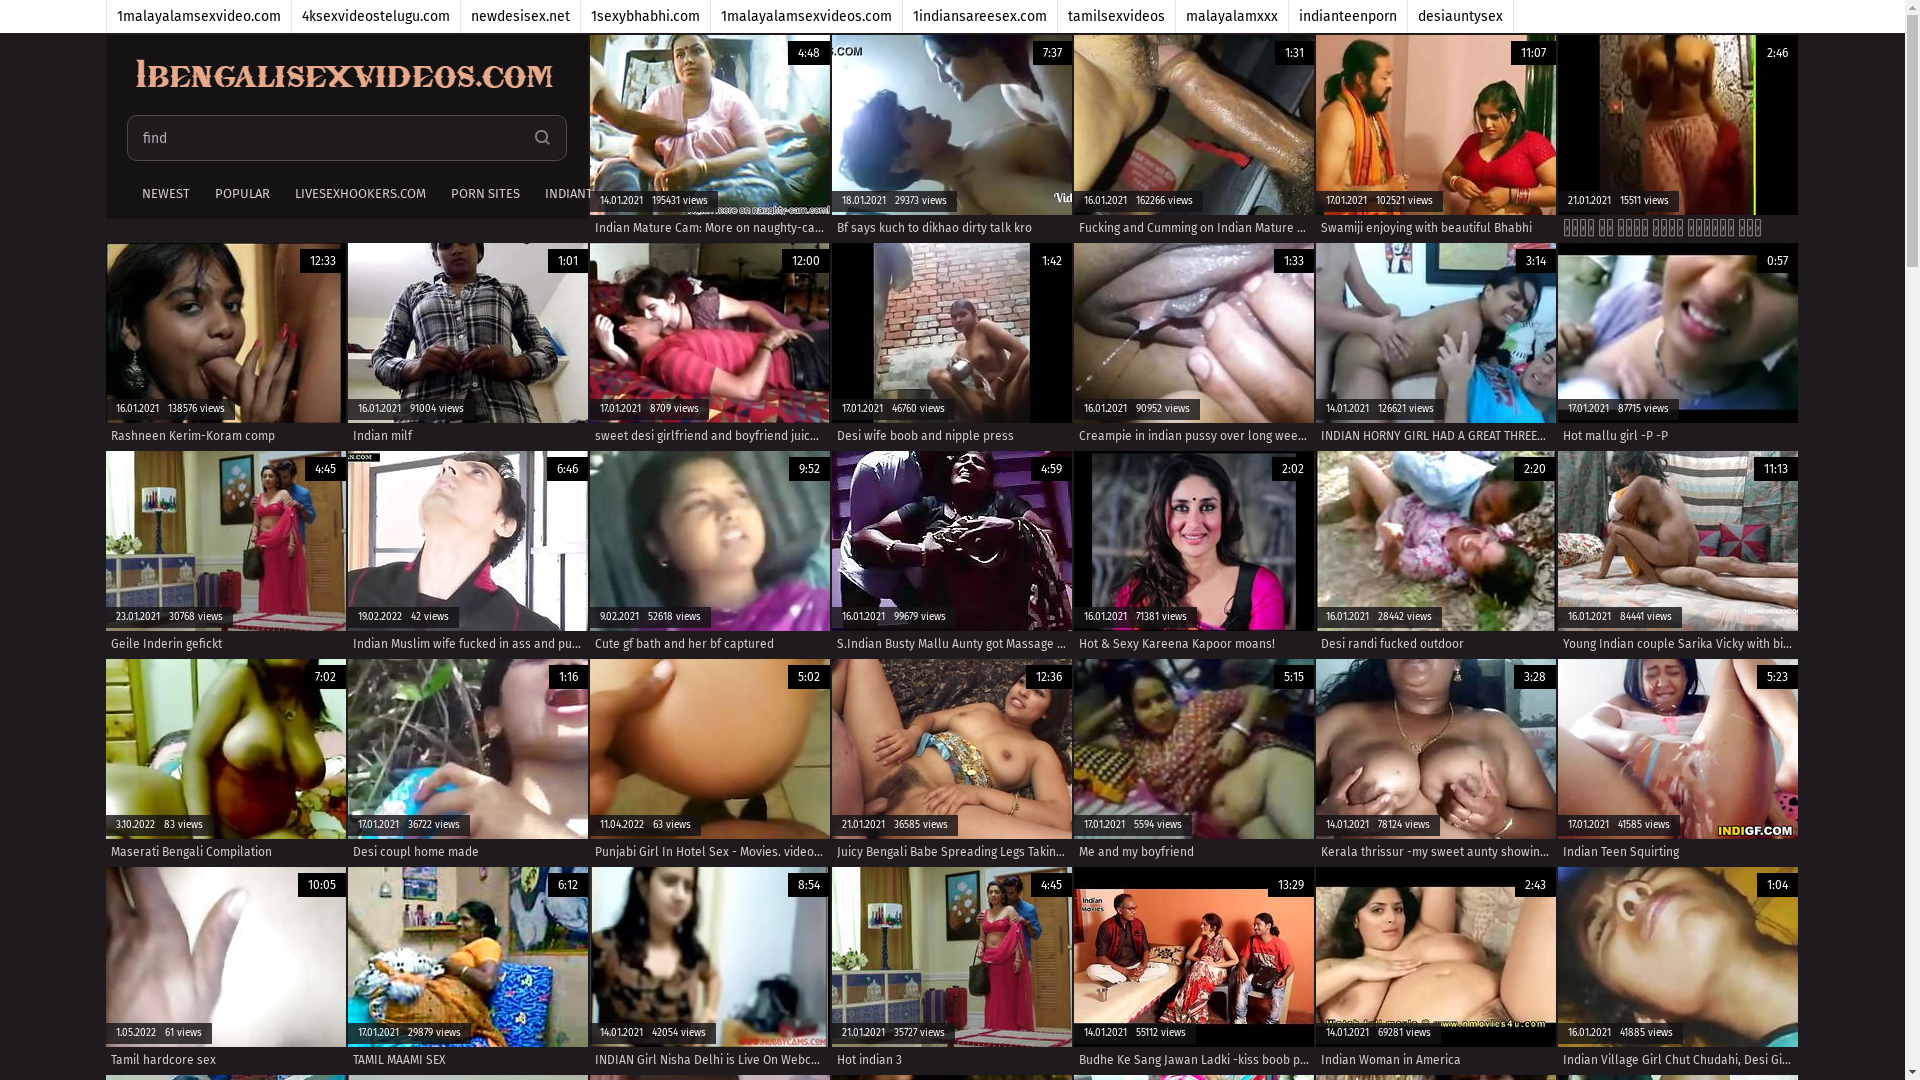 Image resolution: width=1920 pixels, height=1080 pixels. Describe the element at coordinates (952, 970) in the screenshot. I see `4:45
21.01.2021   35727 views
Hot indian 3` at that location.